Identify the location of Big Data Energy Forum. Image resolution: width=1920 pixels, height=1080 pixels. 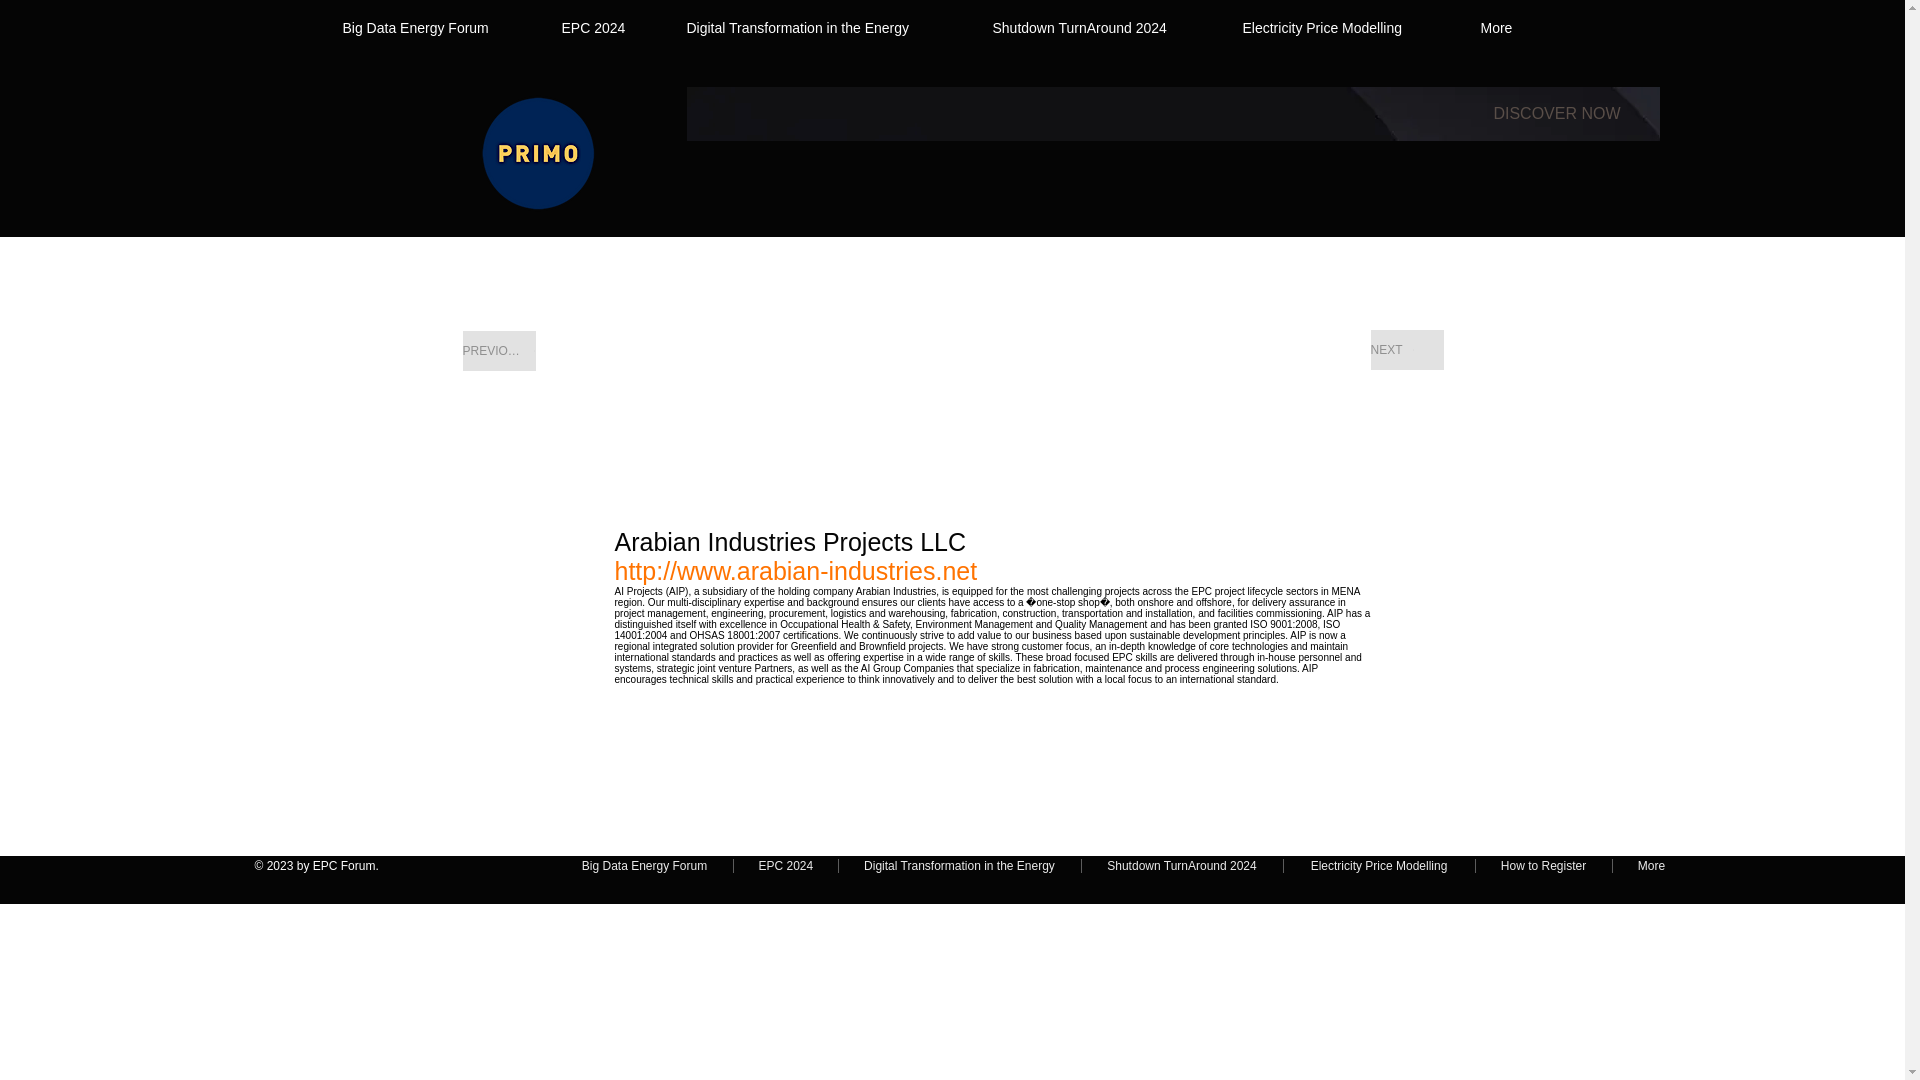
(644, 865).